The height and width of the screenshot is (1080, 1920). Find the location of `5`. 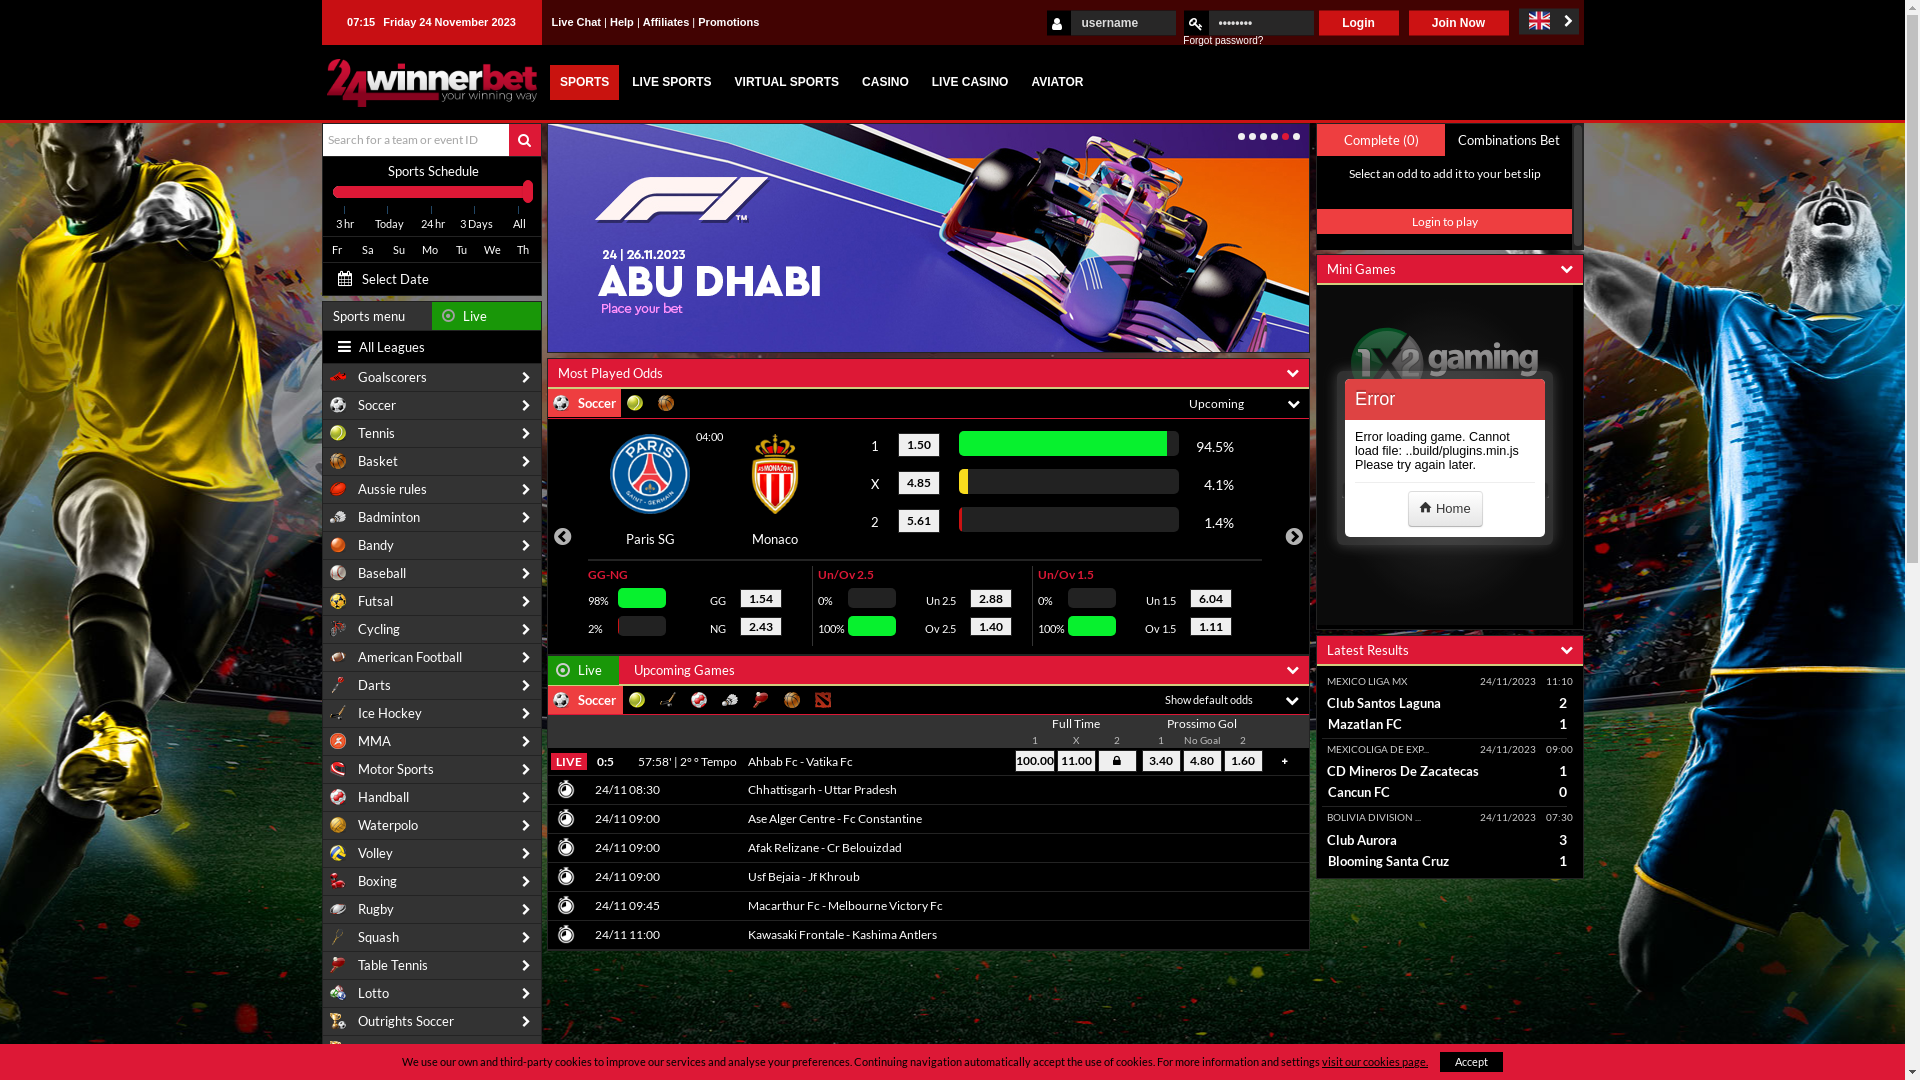

5 is located at coordinates (1286, 136).